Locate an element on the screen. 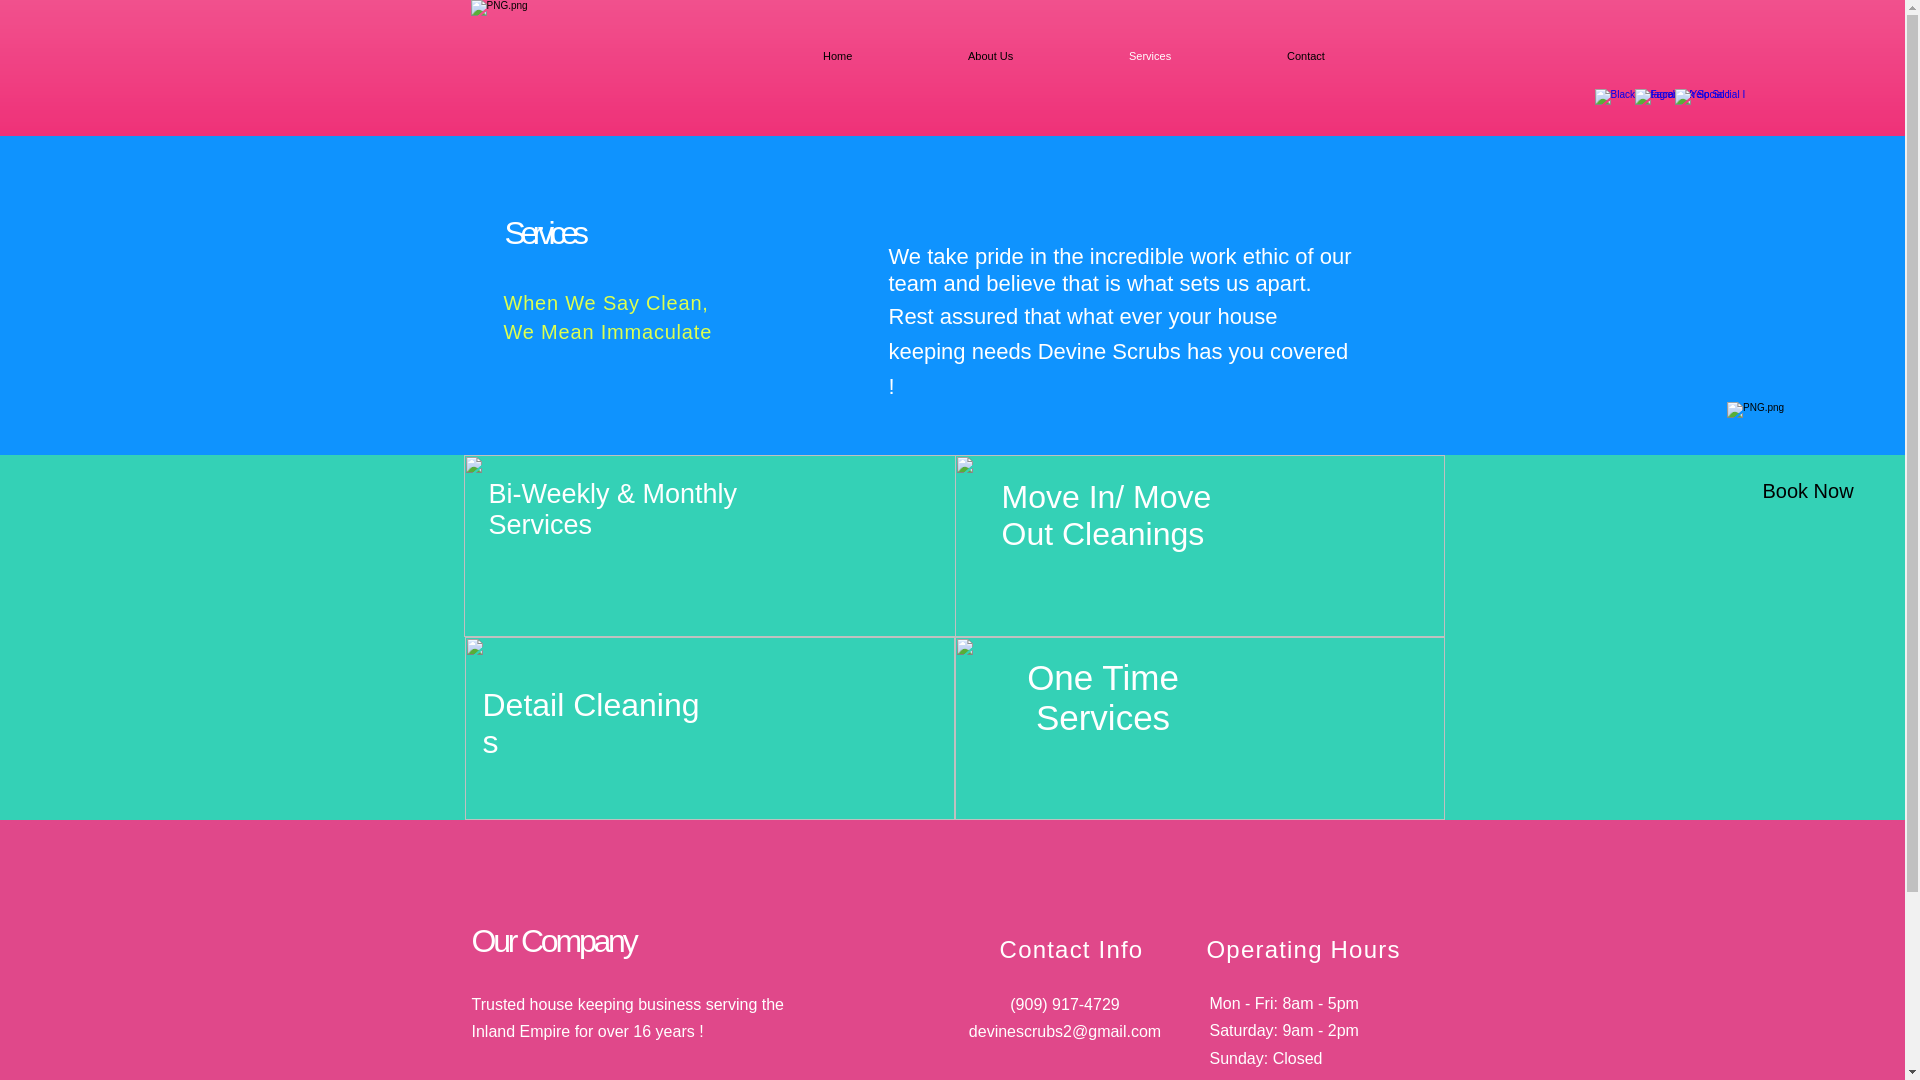 This screenshot has height=1080, width=1920. Book Now is located at coordinates (1808, 490).